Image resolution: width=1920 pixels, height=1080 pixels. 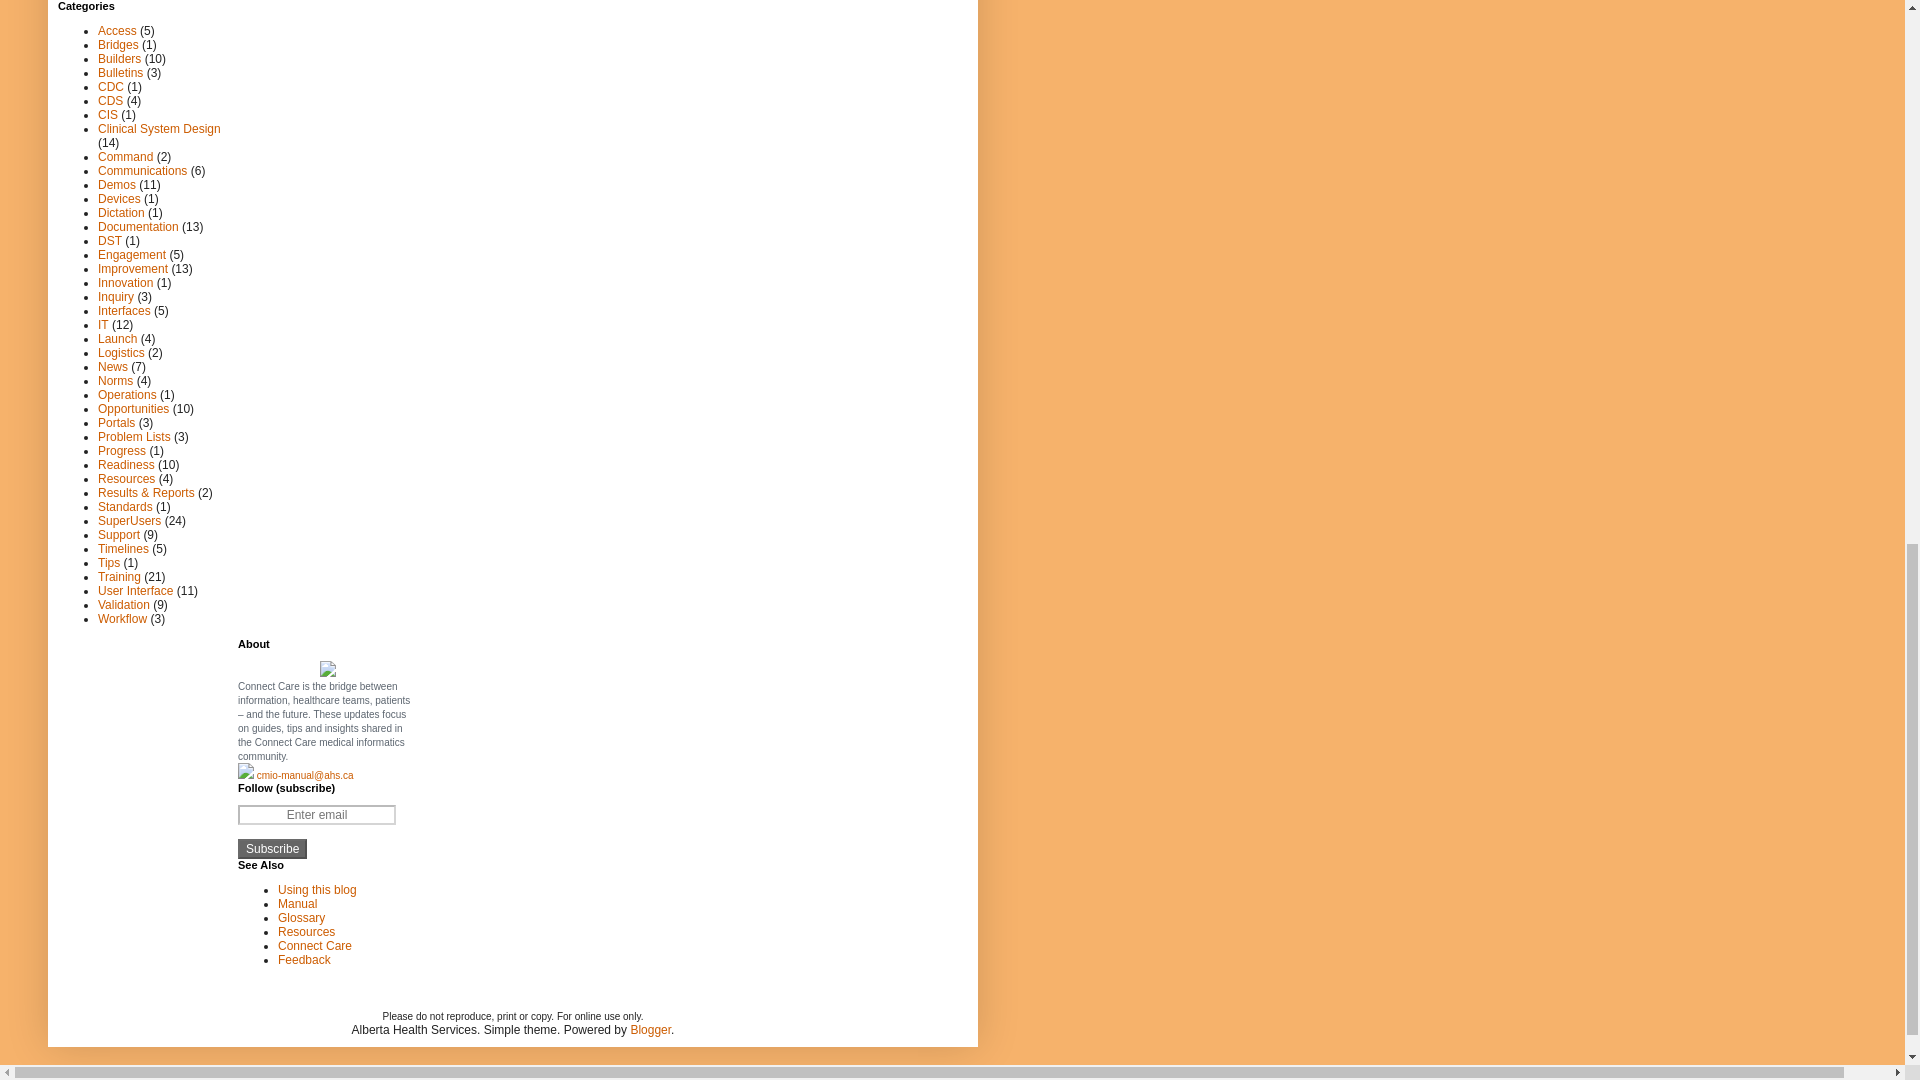 I want to click on CIS, so click(x=107, y=113).